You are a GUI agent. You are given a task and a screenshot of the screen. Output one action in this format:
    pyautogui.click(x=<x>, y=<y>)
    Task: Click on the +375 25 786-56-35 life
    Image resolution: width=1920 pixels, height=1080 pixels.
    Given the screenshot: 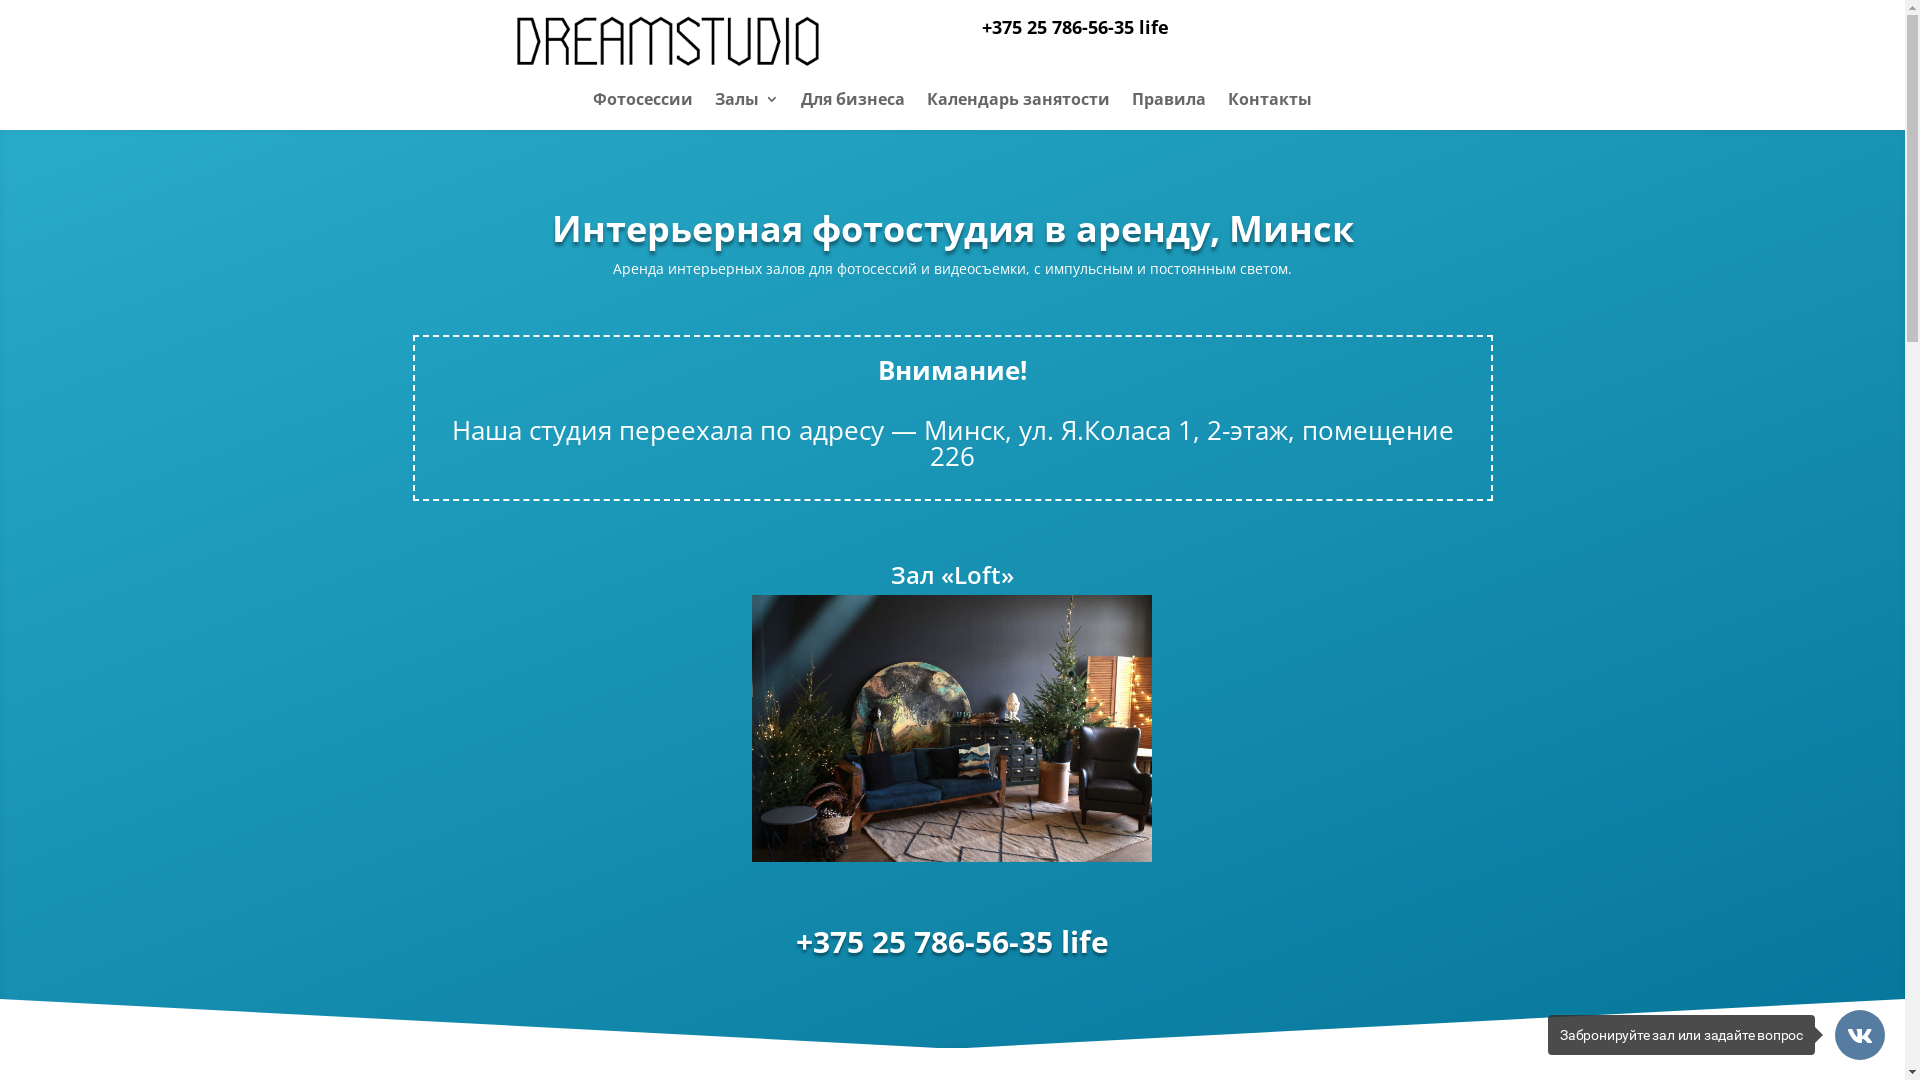 What is the action you would take?
    pyautogui.click(x=1076, y=26)
    